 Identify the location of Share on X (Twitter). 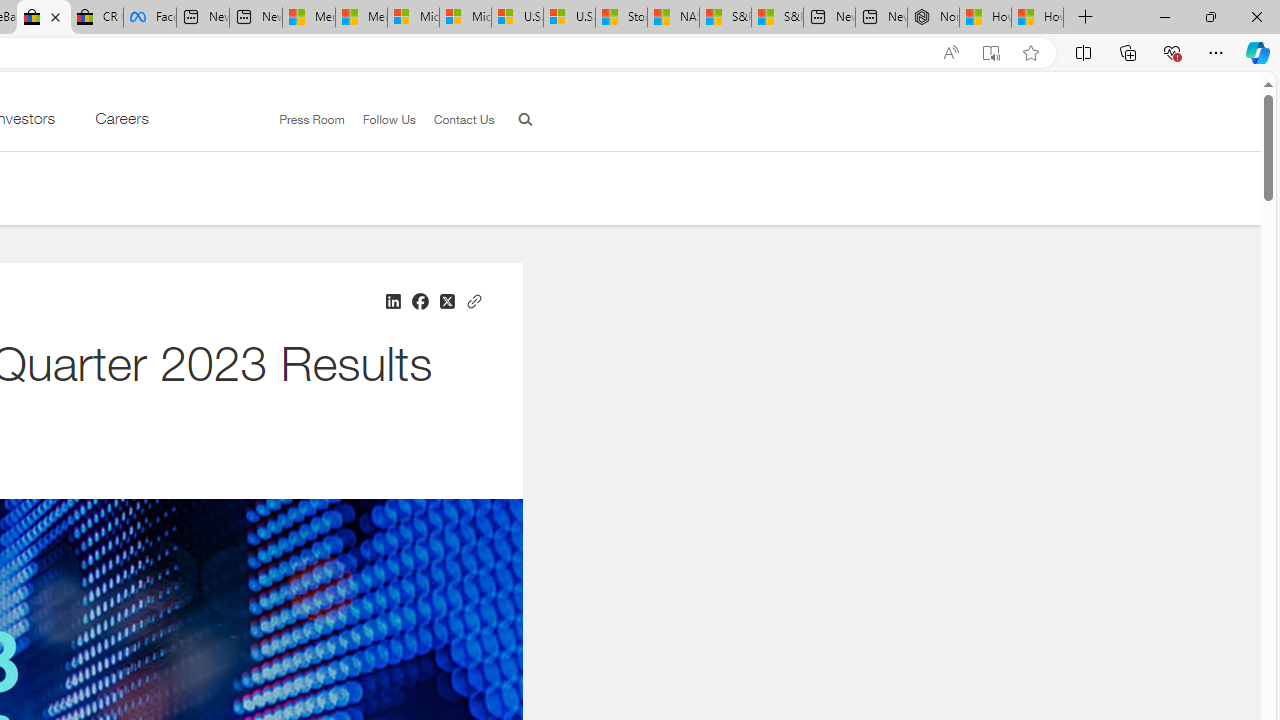
(446, 302).